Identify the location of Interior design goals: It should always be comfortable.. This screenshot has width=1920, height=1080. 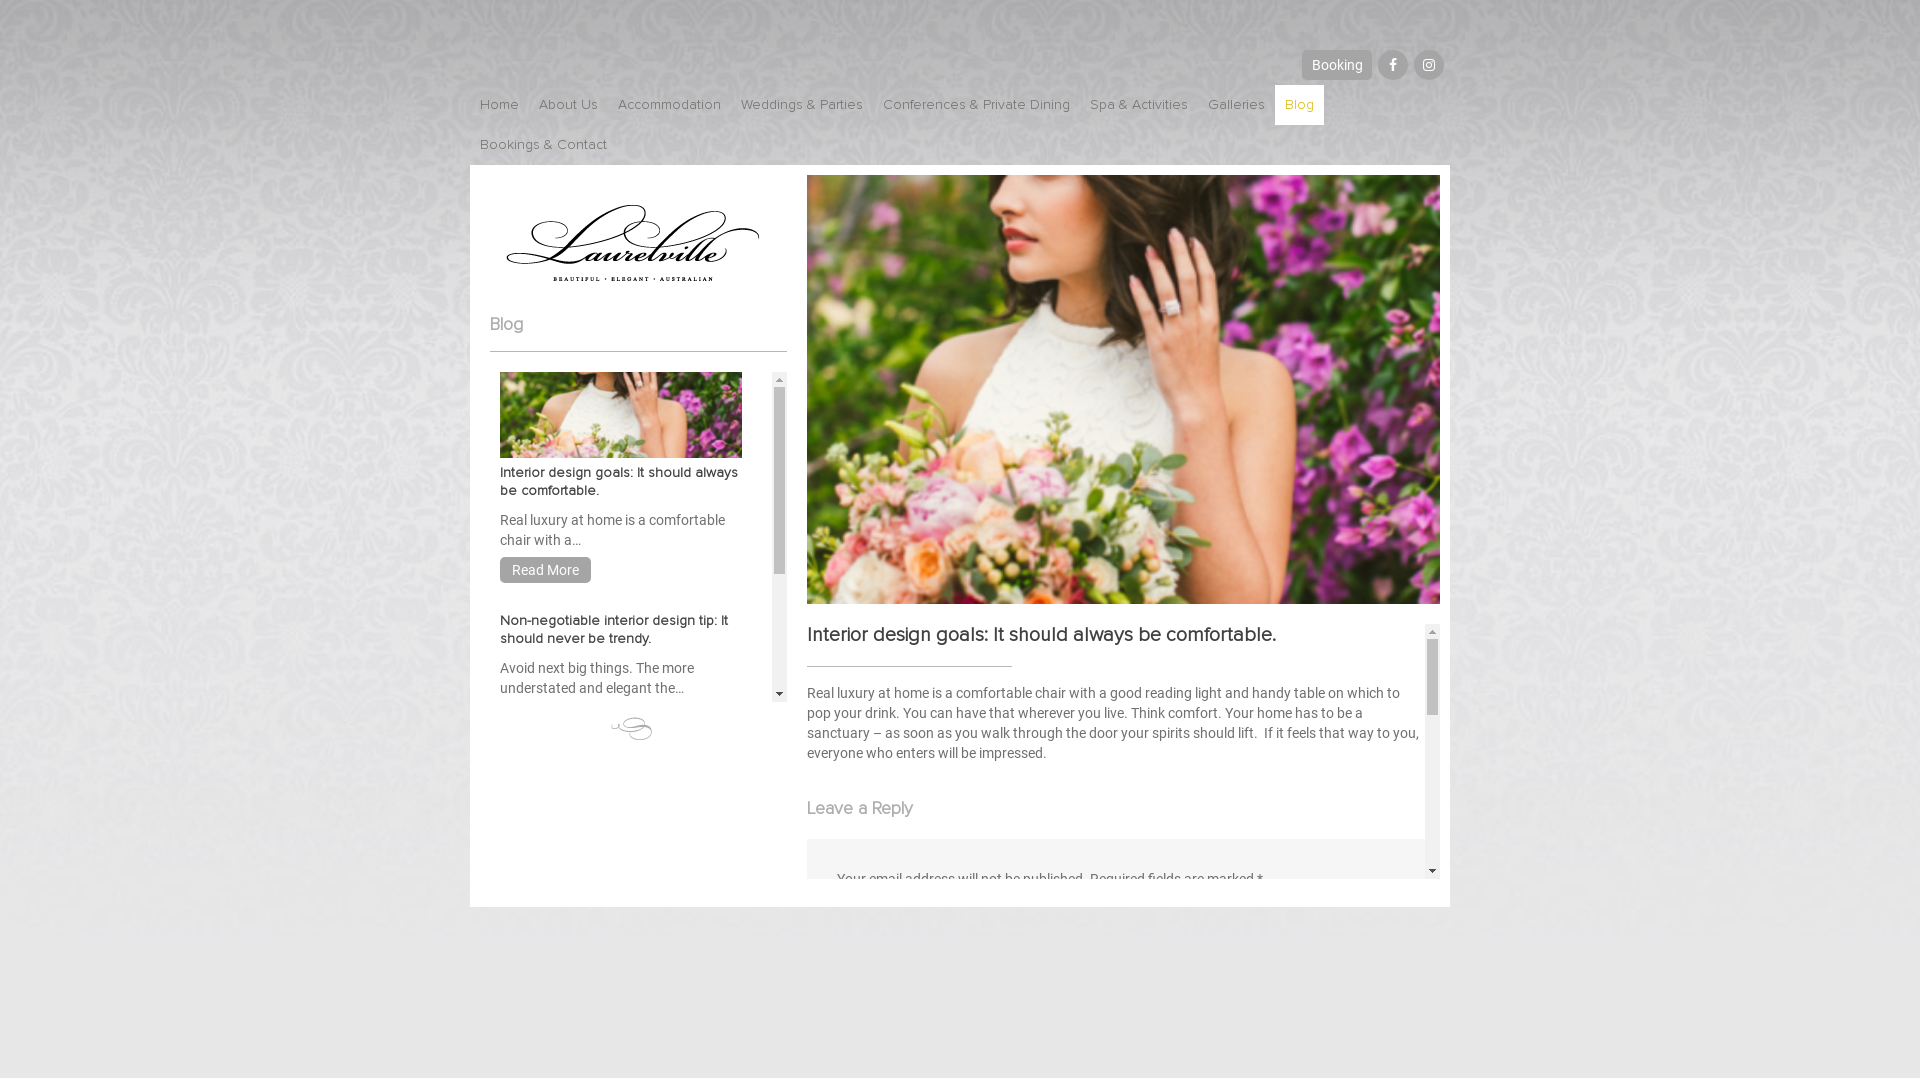
(619, 482).